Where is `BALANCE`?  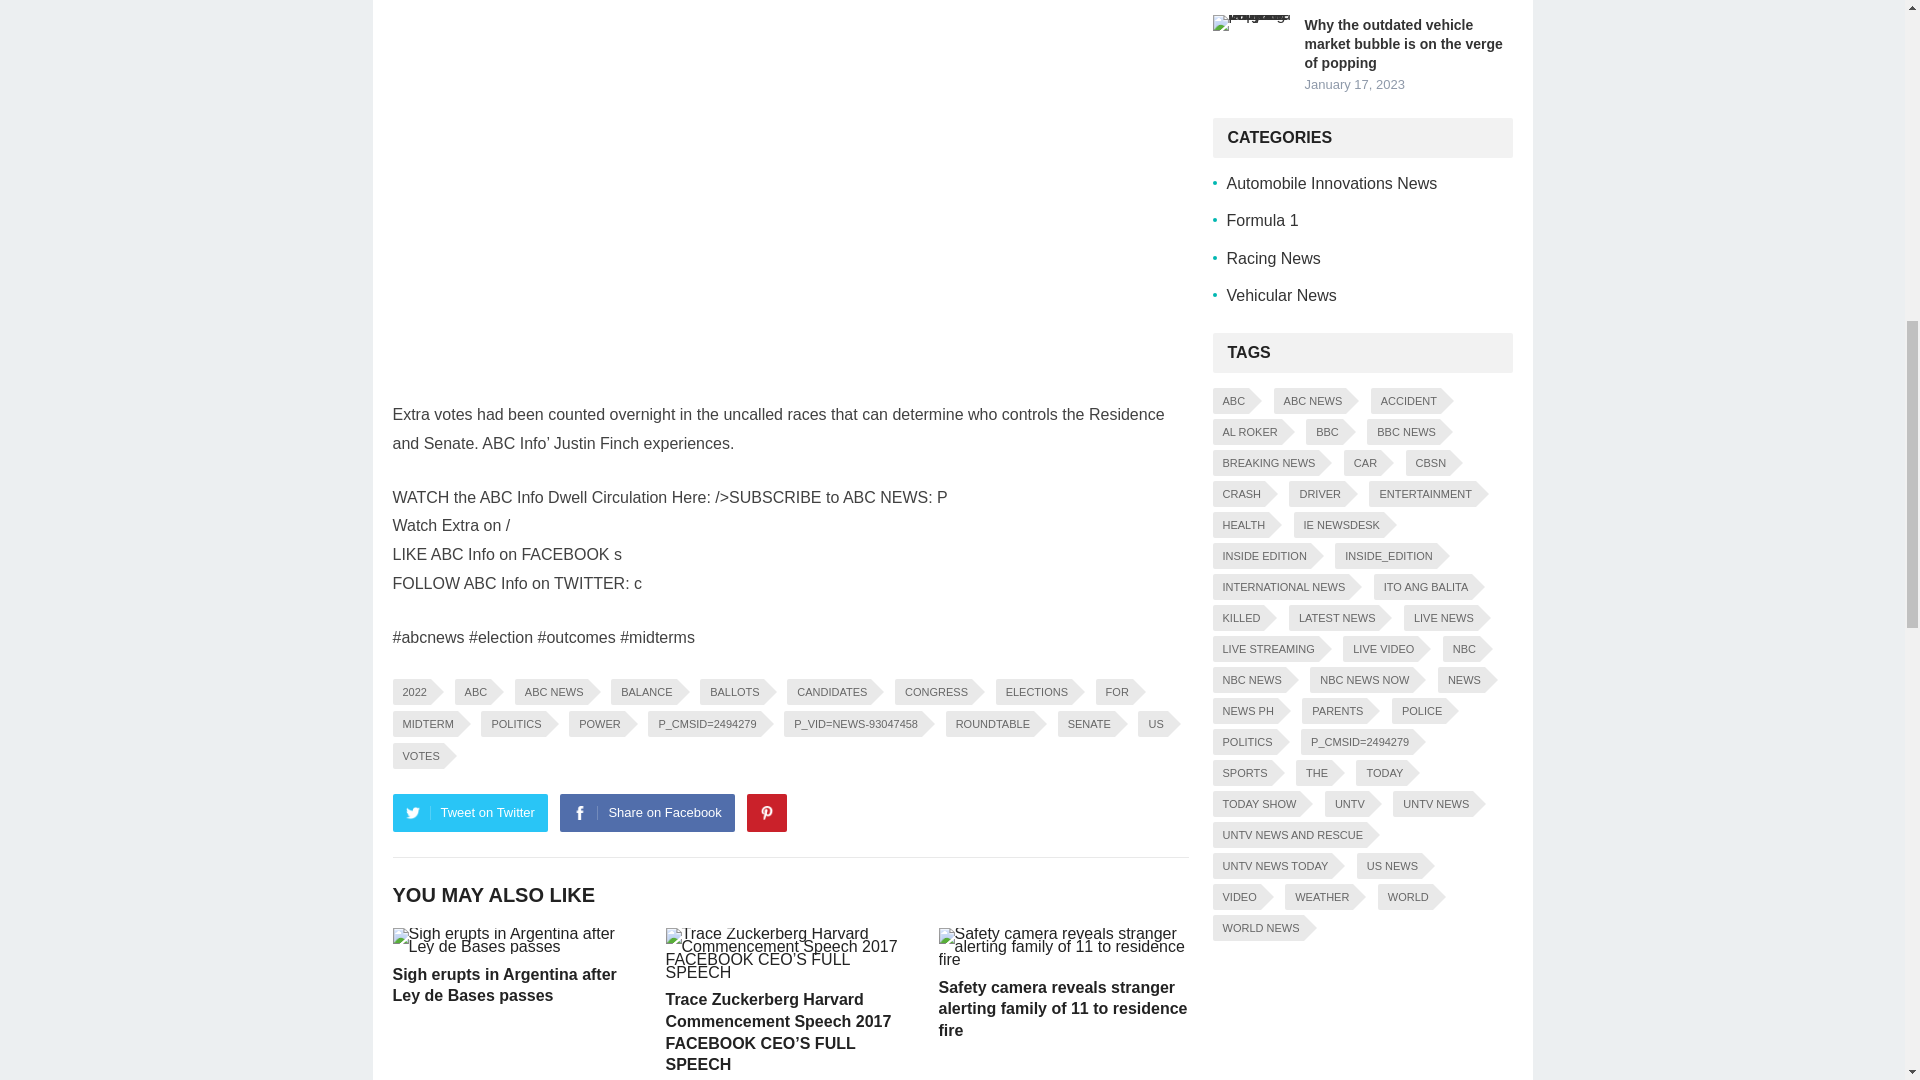
BALANCE is located at coordinates (642, 692).